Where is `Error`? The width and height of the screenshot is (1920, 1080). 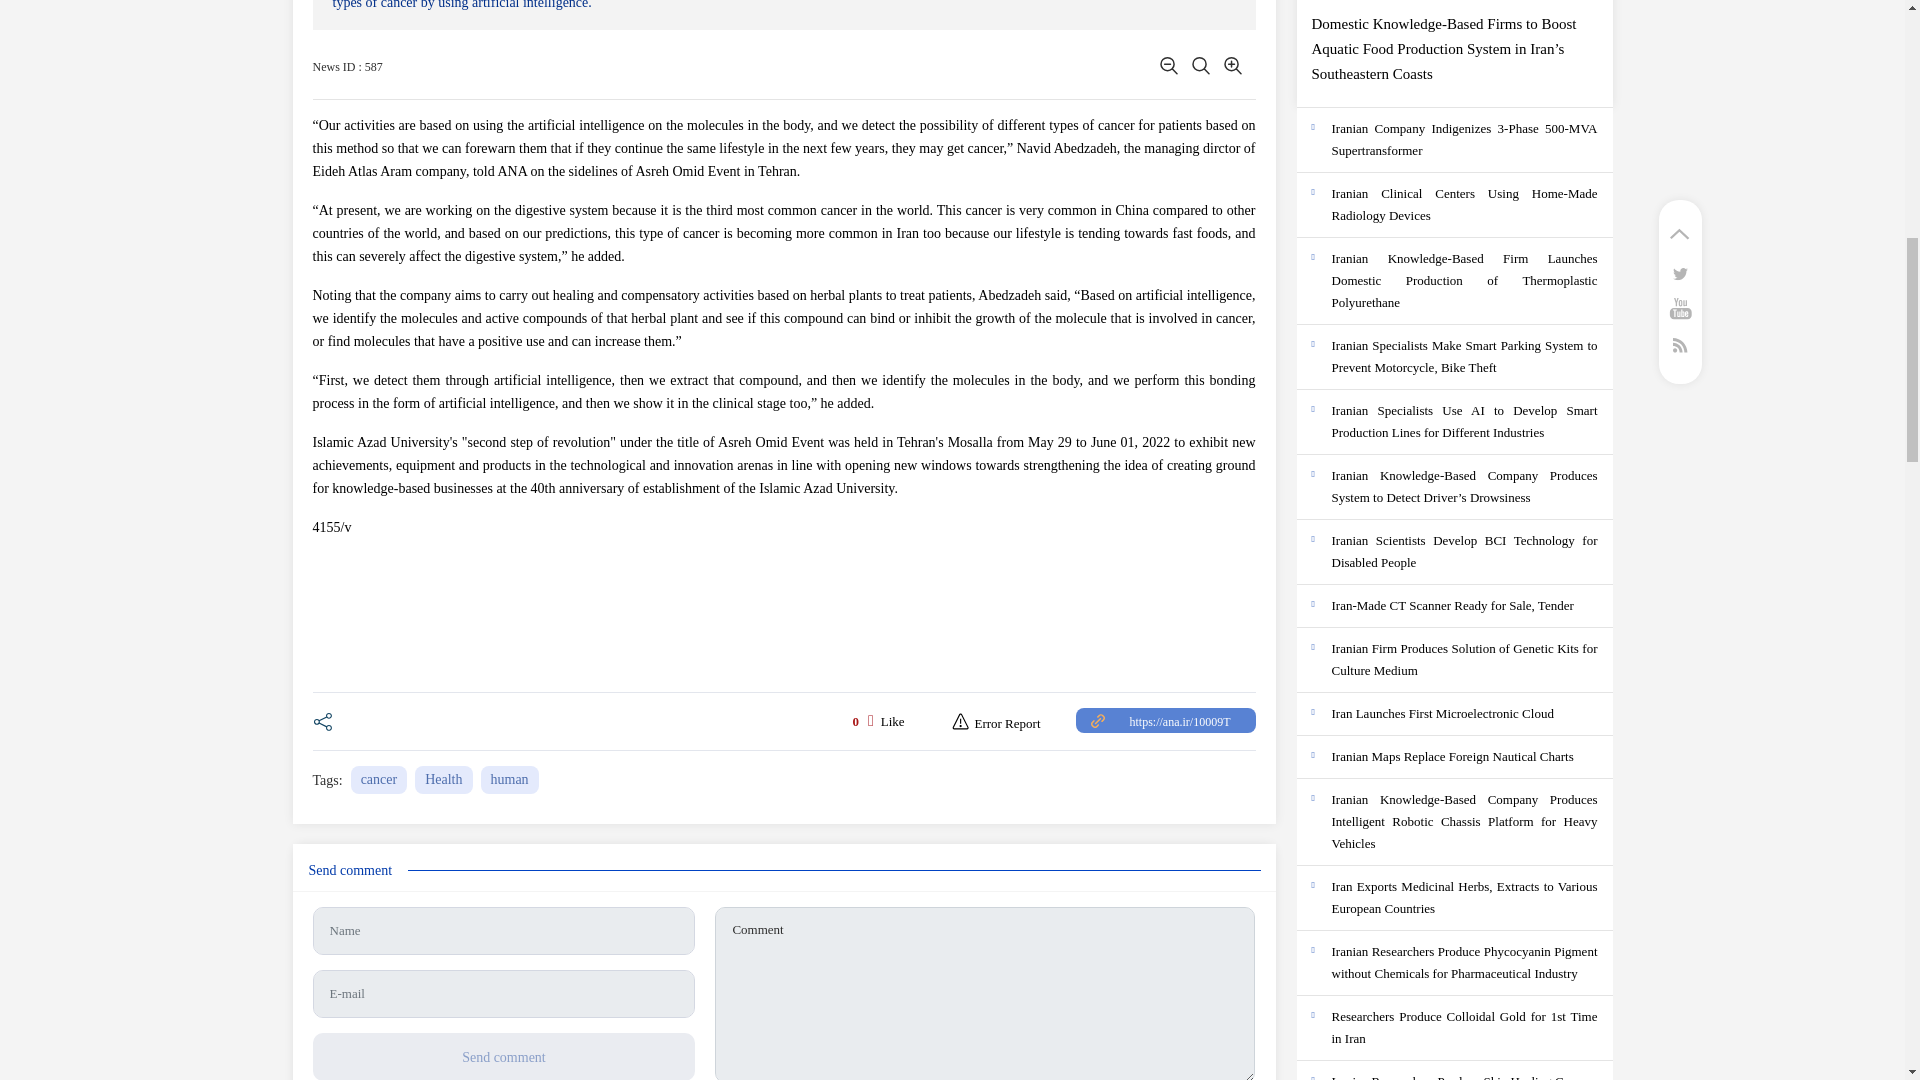 Error is located at coordinates (996, 724).